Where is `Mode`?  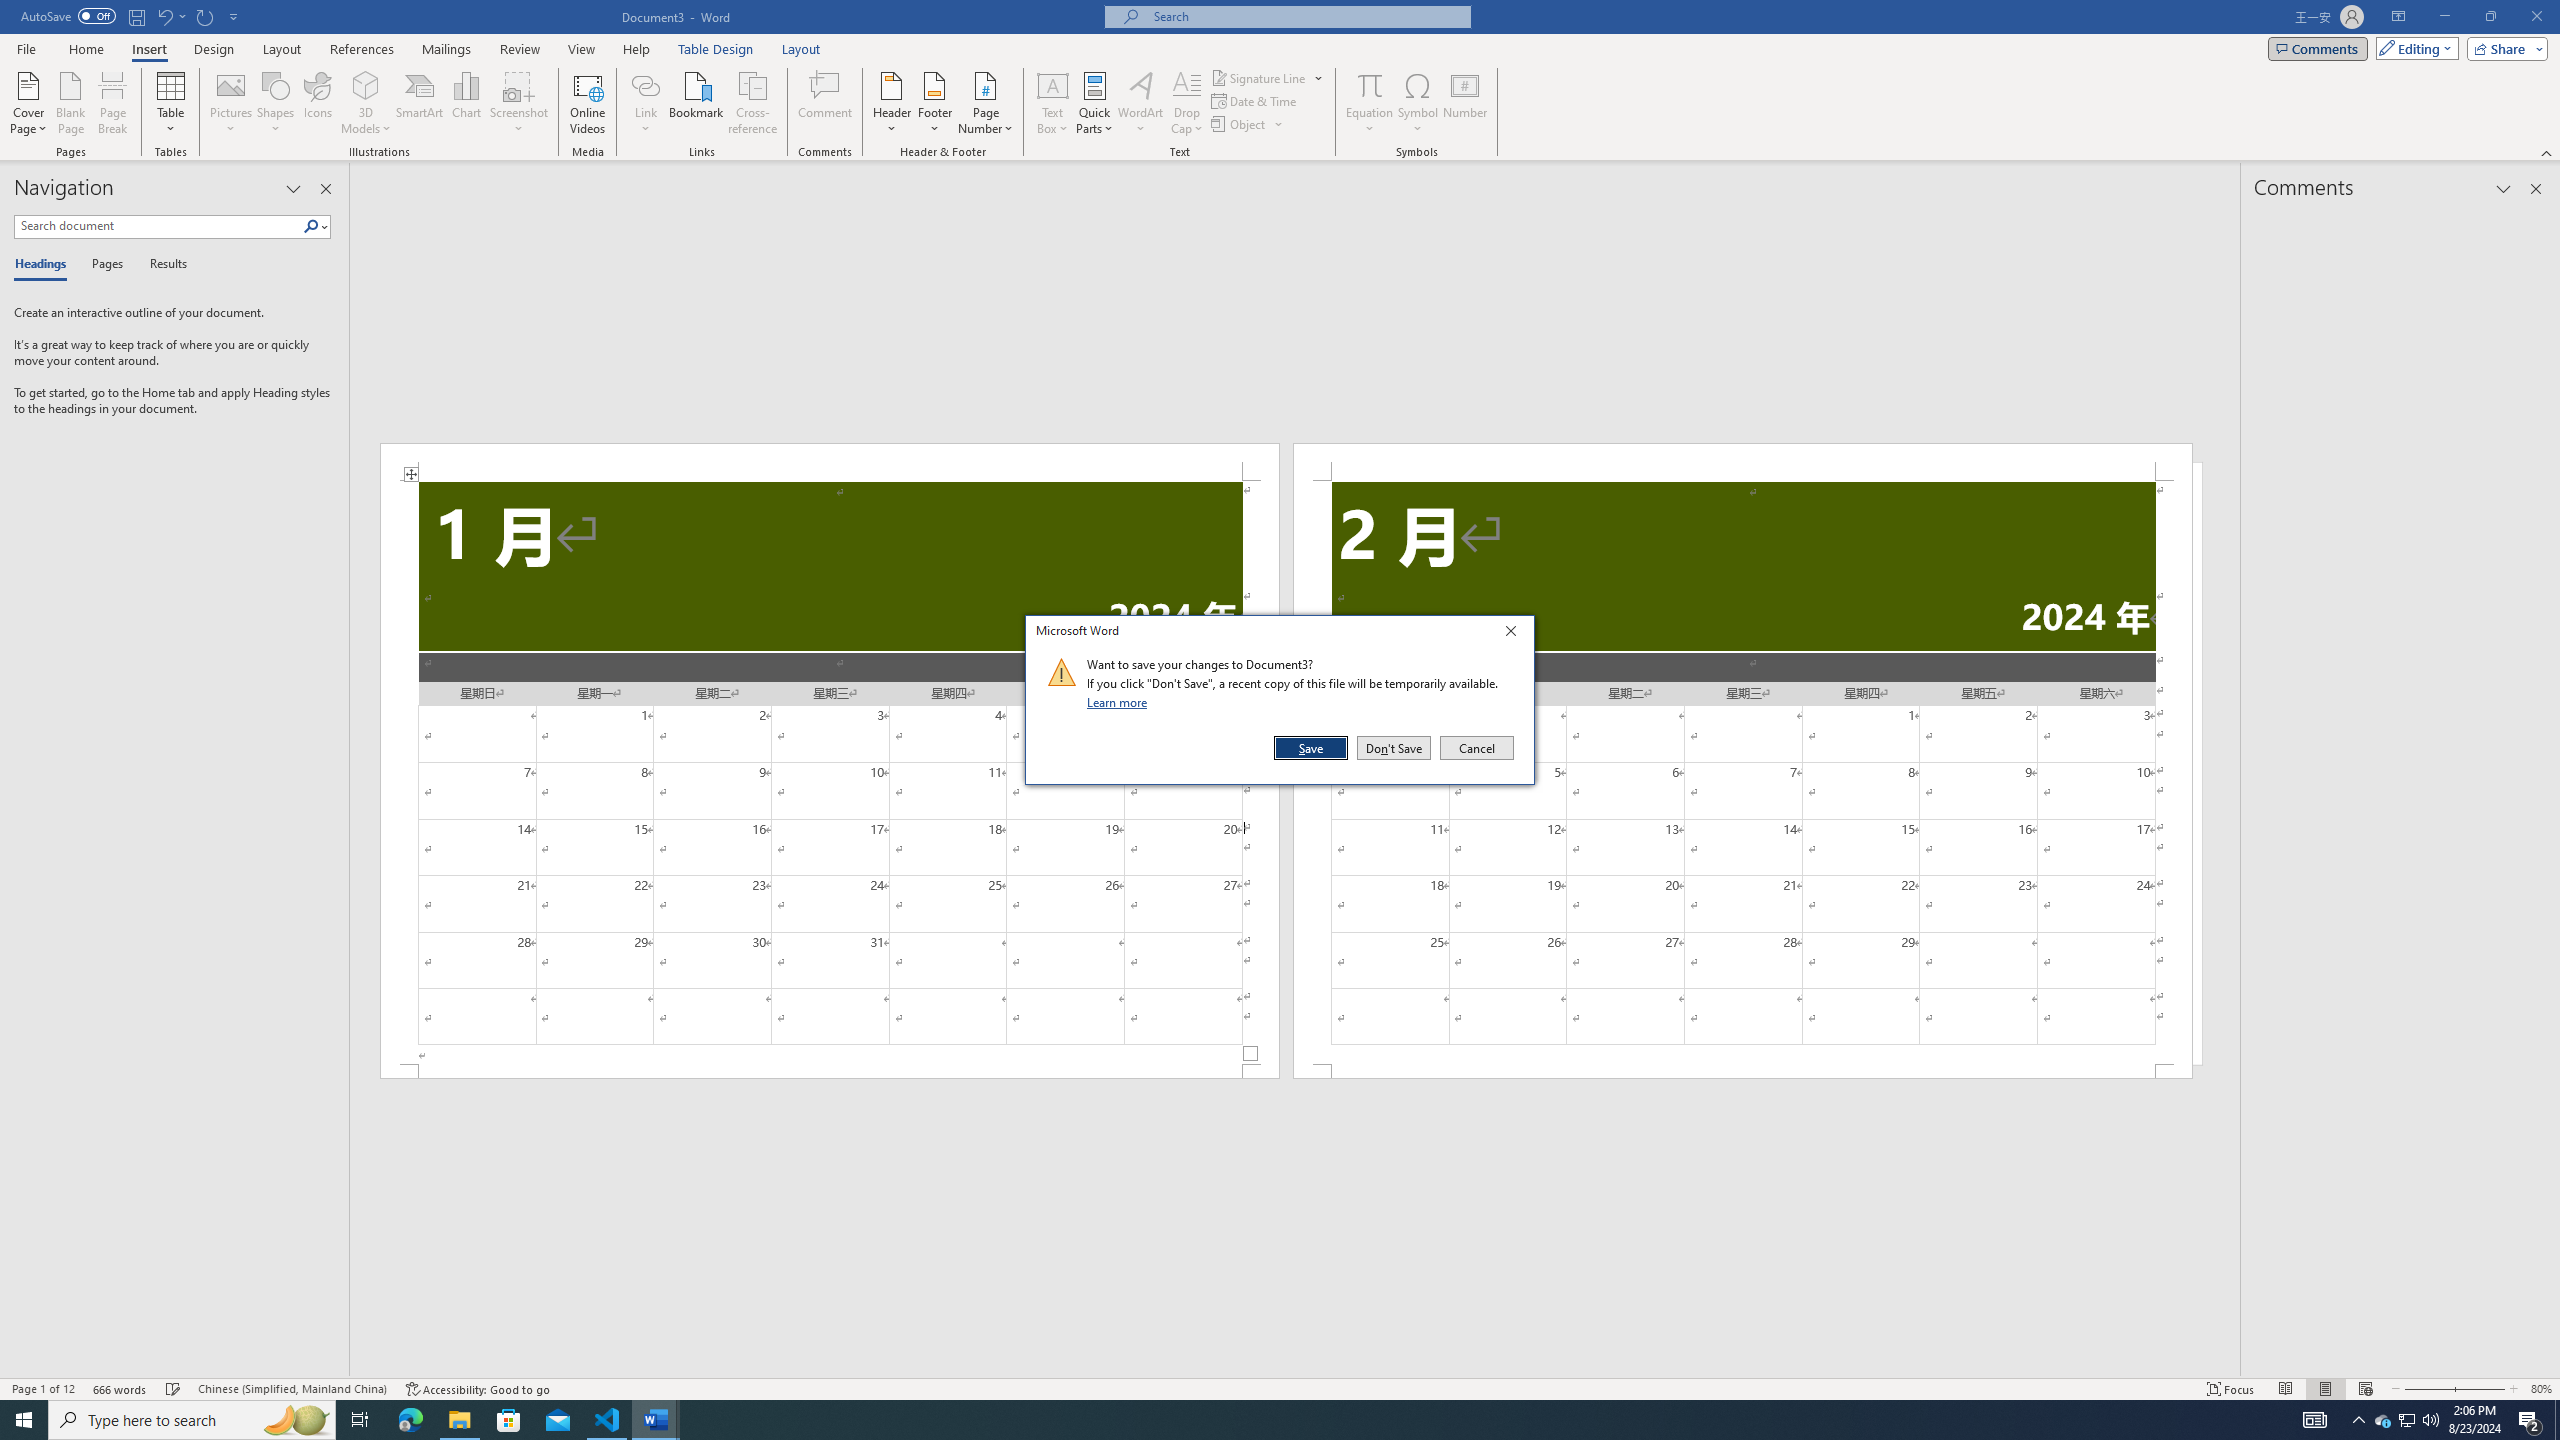 Mode is located at coordinates (2414, 48).